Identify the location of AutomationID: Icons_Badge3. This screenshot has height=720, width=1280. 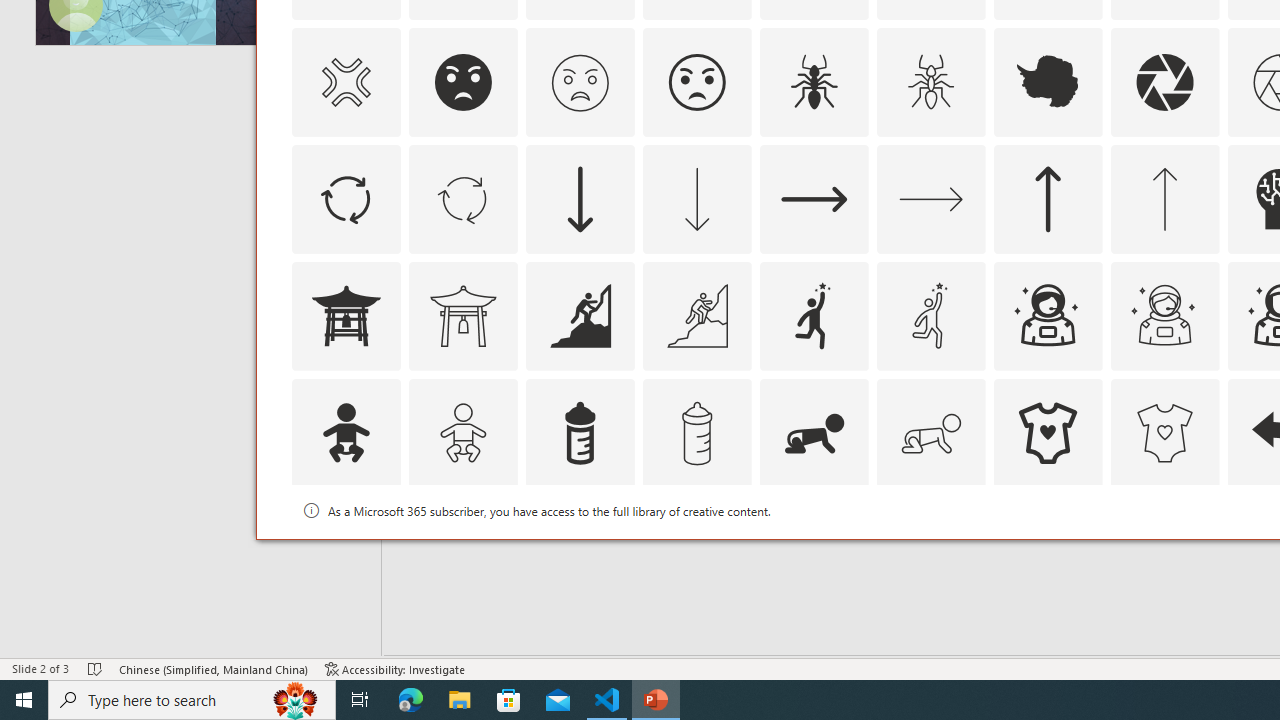
(696, 550).